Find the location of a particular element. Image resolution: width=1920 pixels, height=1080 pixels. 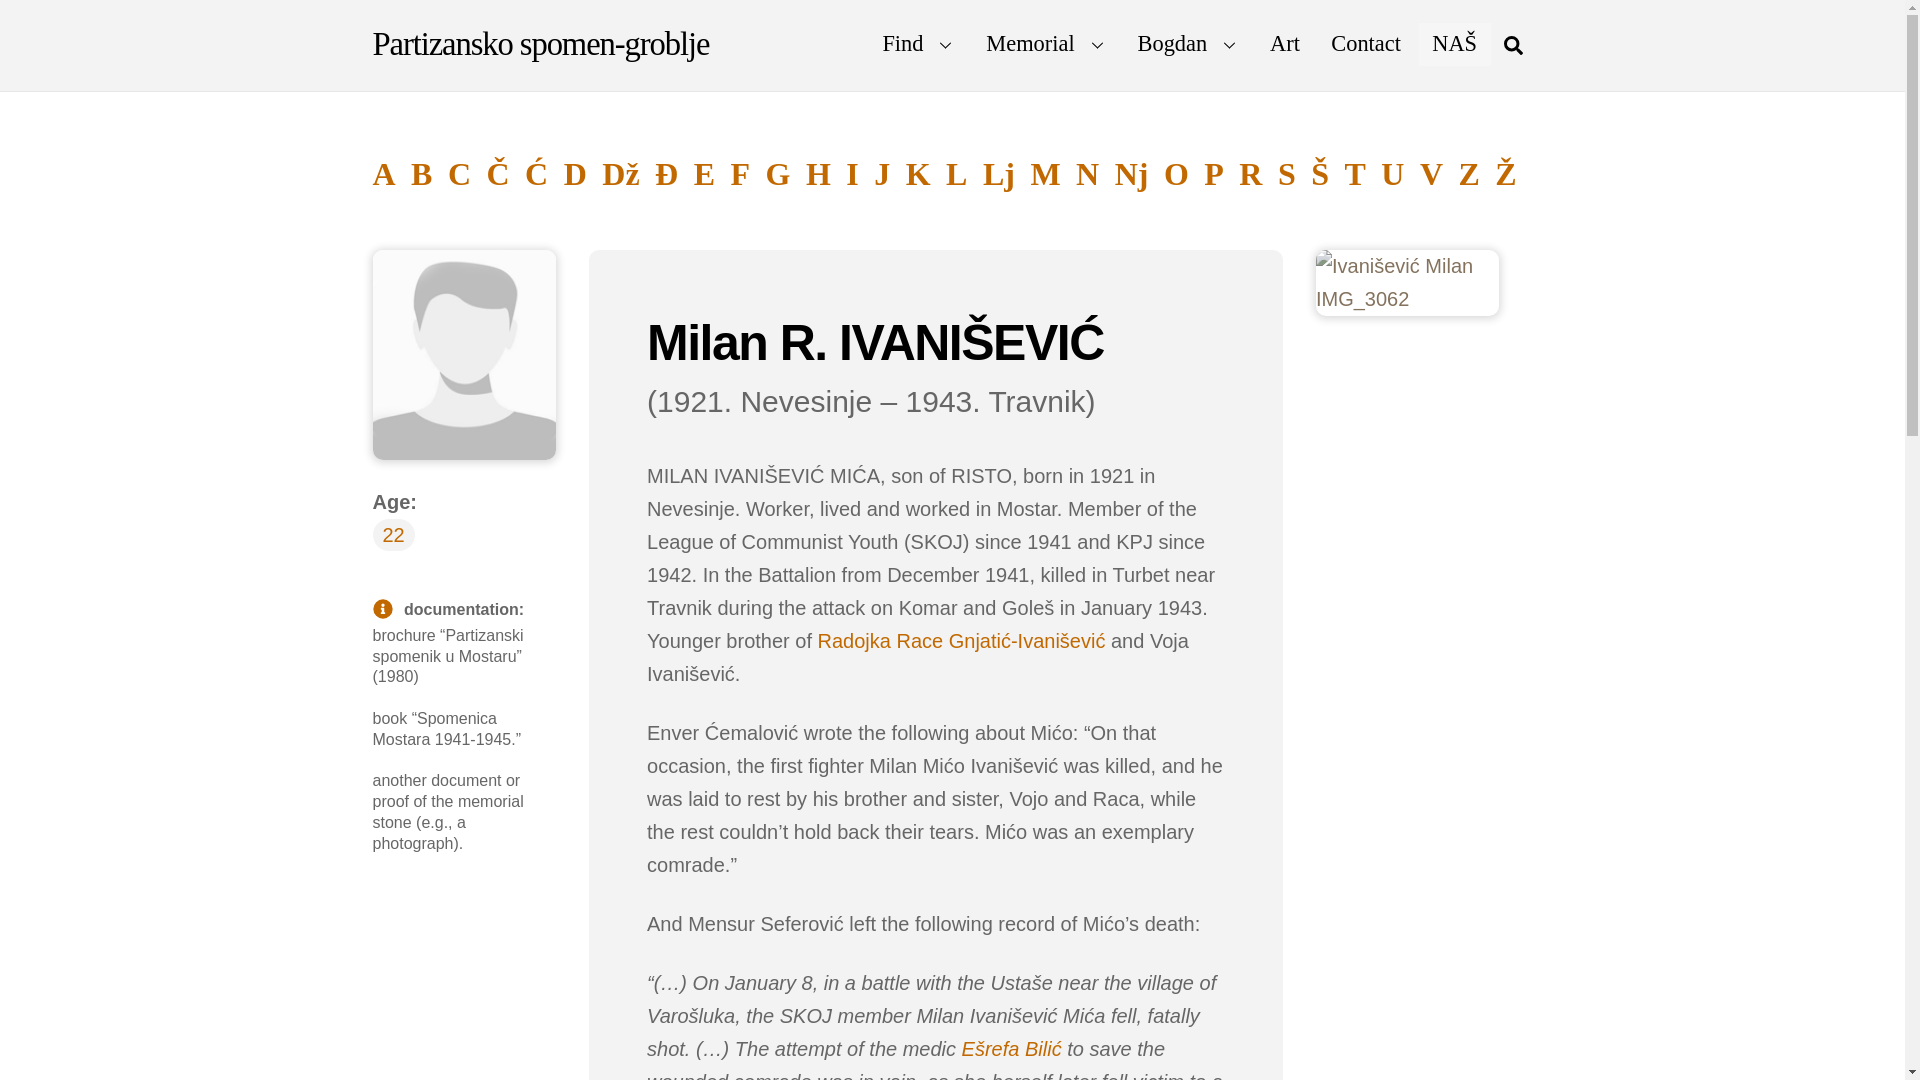

Bogdan is located at coordinates (1187, 44).